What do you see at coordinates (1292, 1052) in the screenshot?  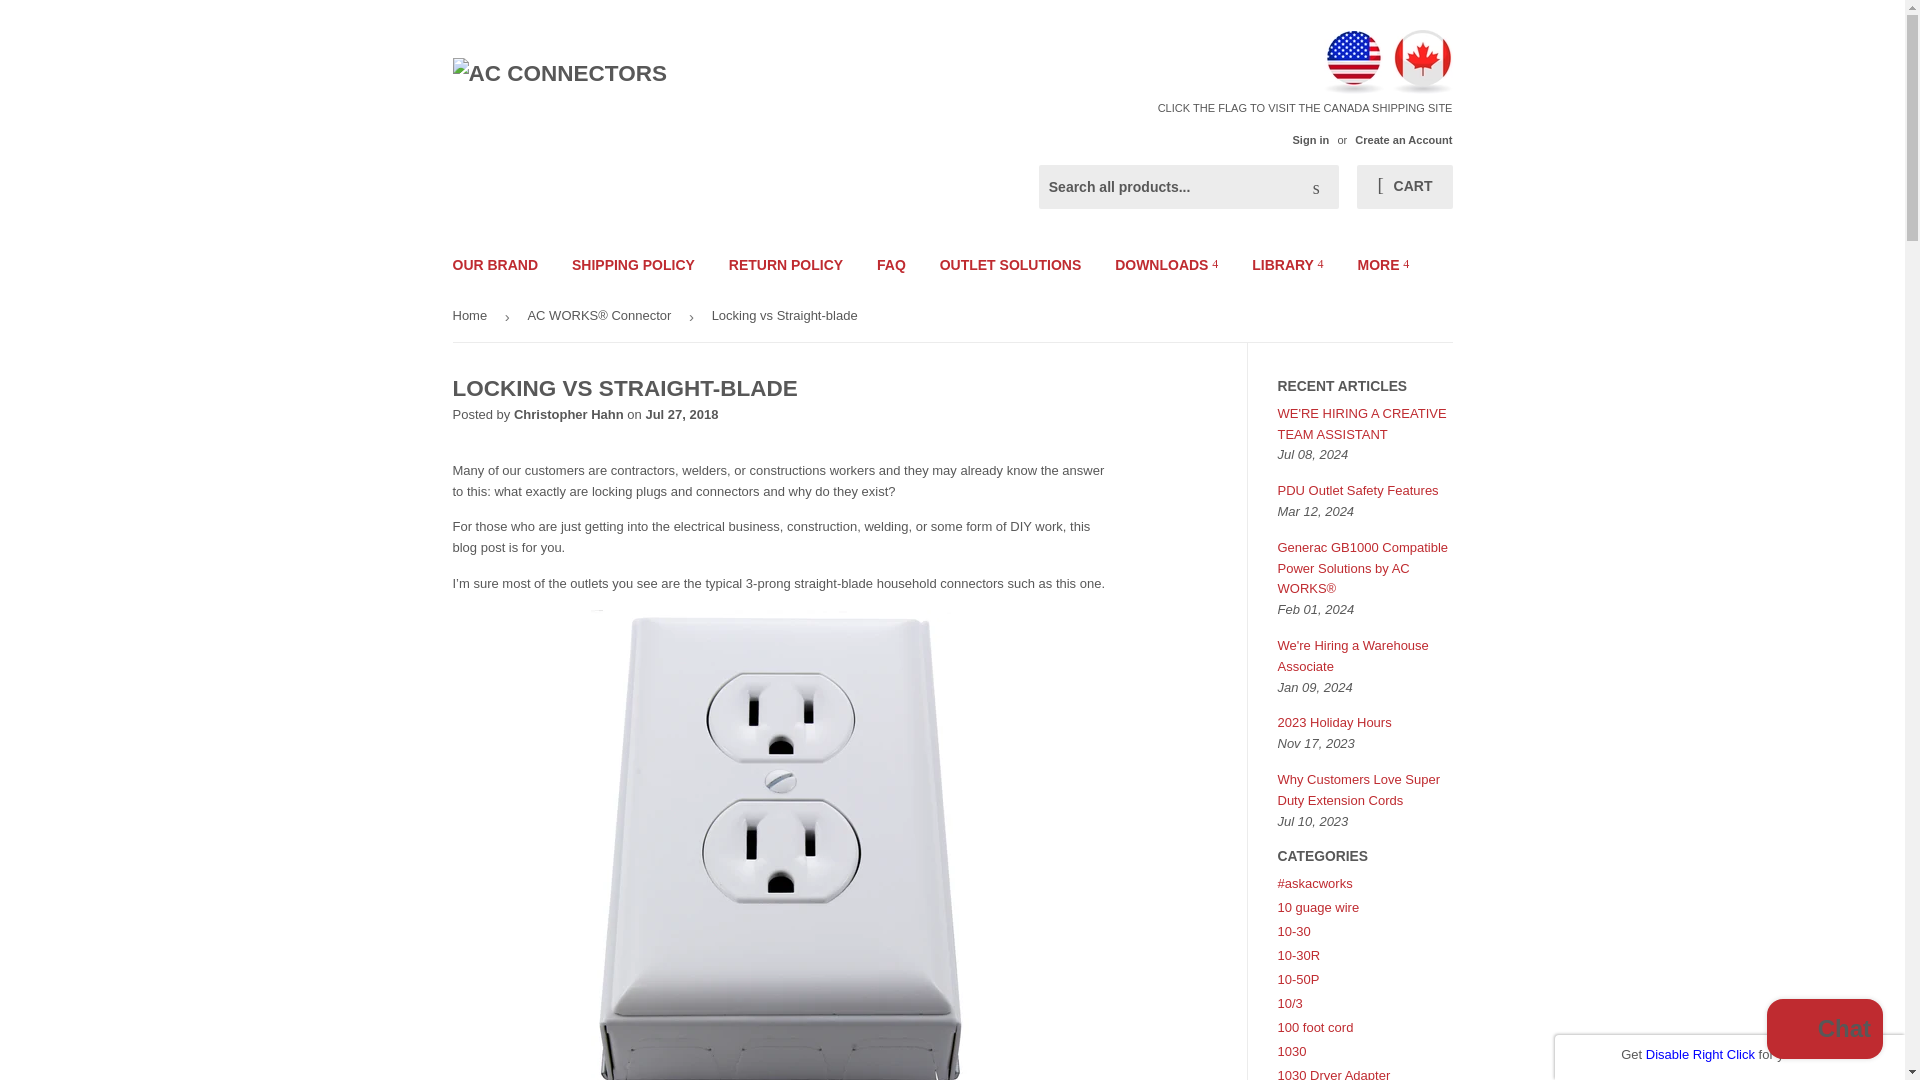 I see `Show articles tagged 1030` at bounding box center [1292, 1052].